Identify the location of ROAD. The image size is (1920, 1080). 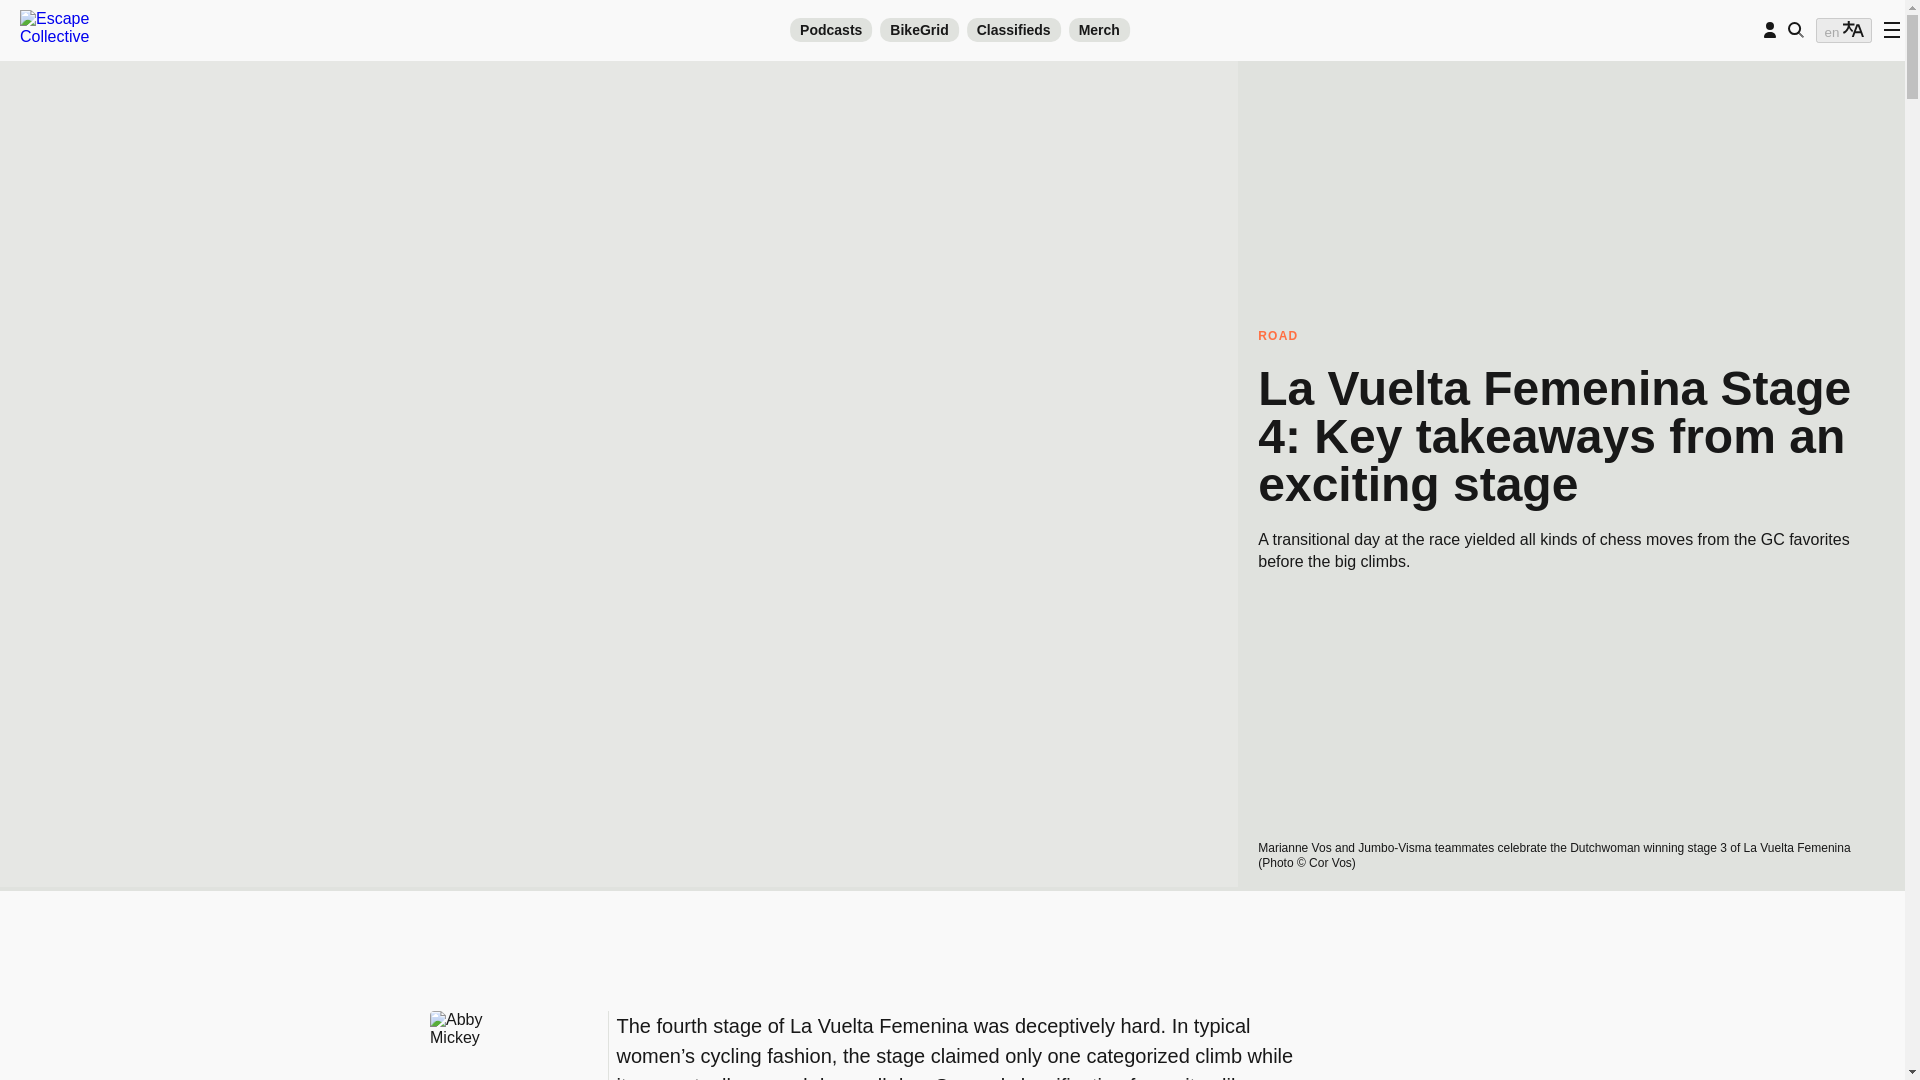
(1571, 336).